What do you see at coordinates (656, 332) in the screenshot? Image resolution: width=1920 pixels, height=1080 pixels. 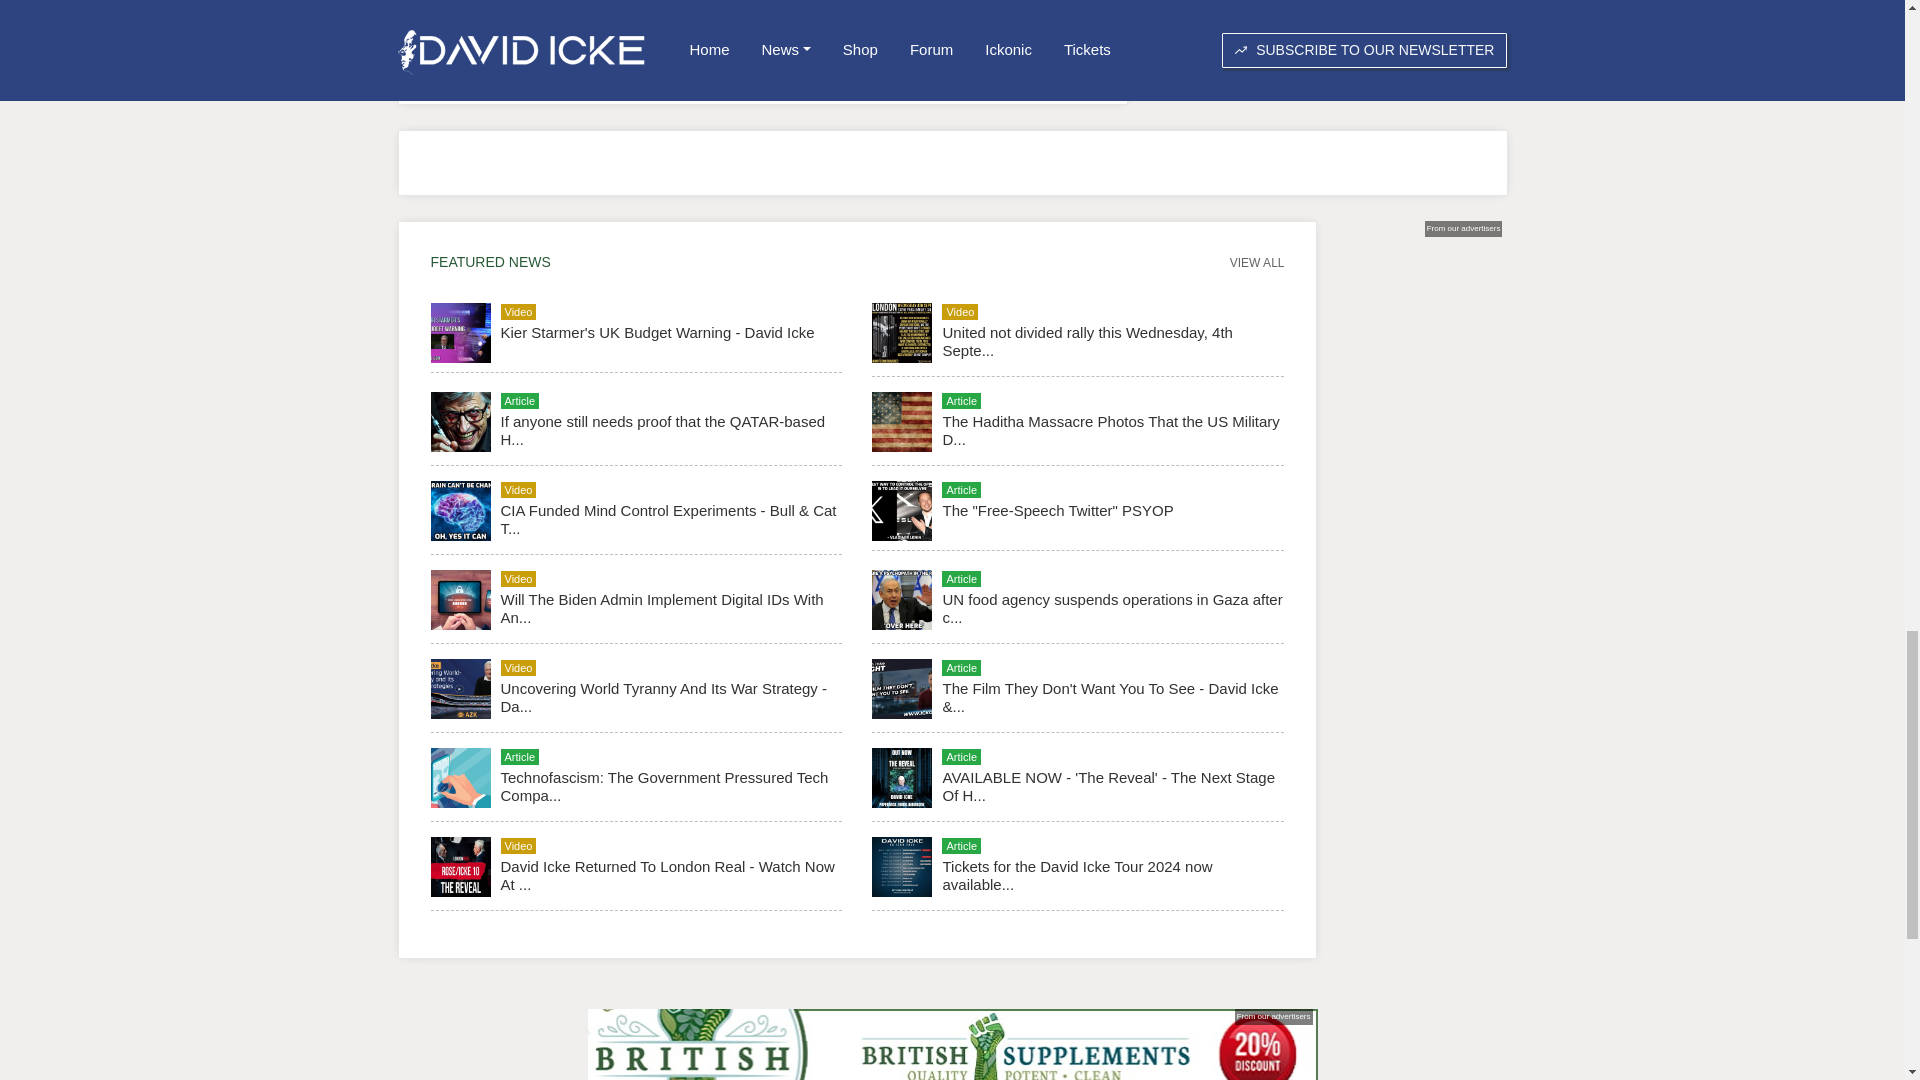 I see `Kier Starmer's UK Budget Warning - David Icke` at bounding box center [656, 332].